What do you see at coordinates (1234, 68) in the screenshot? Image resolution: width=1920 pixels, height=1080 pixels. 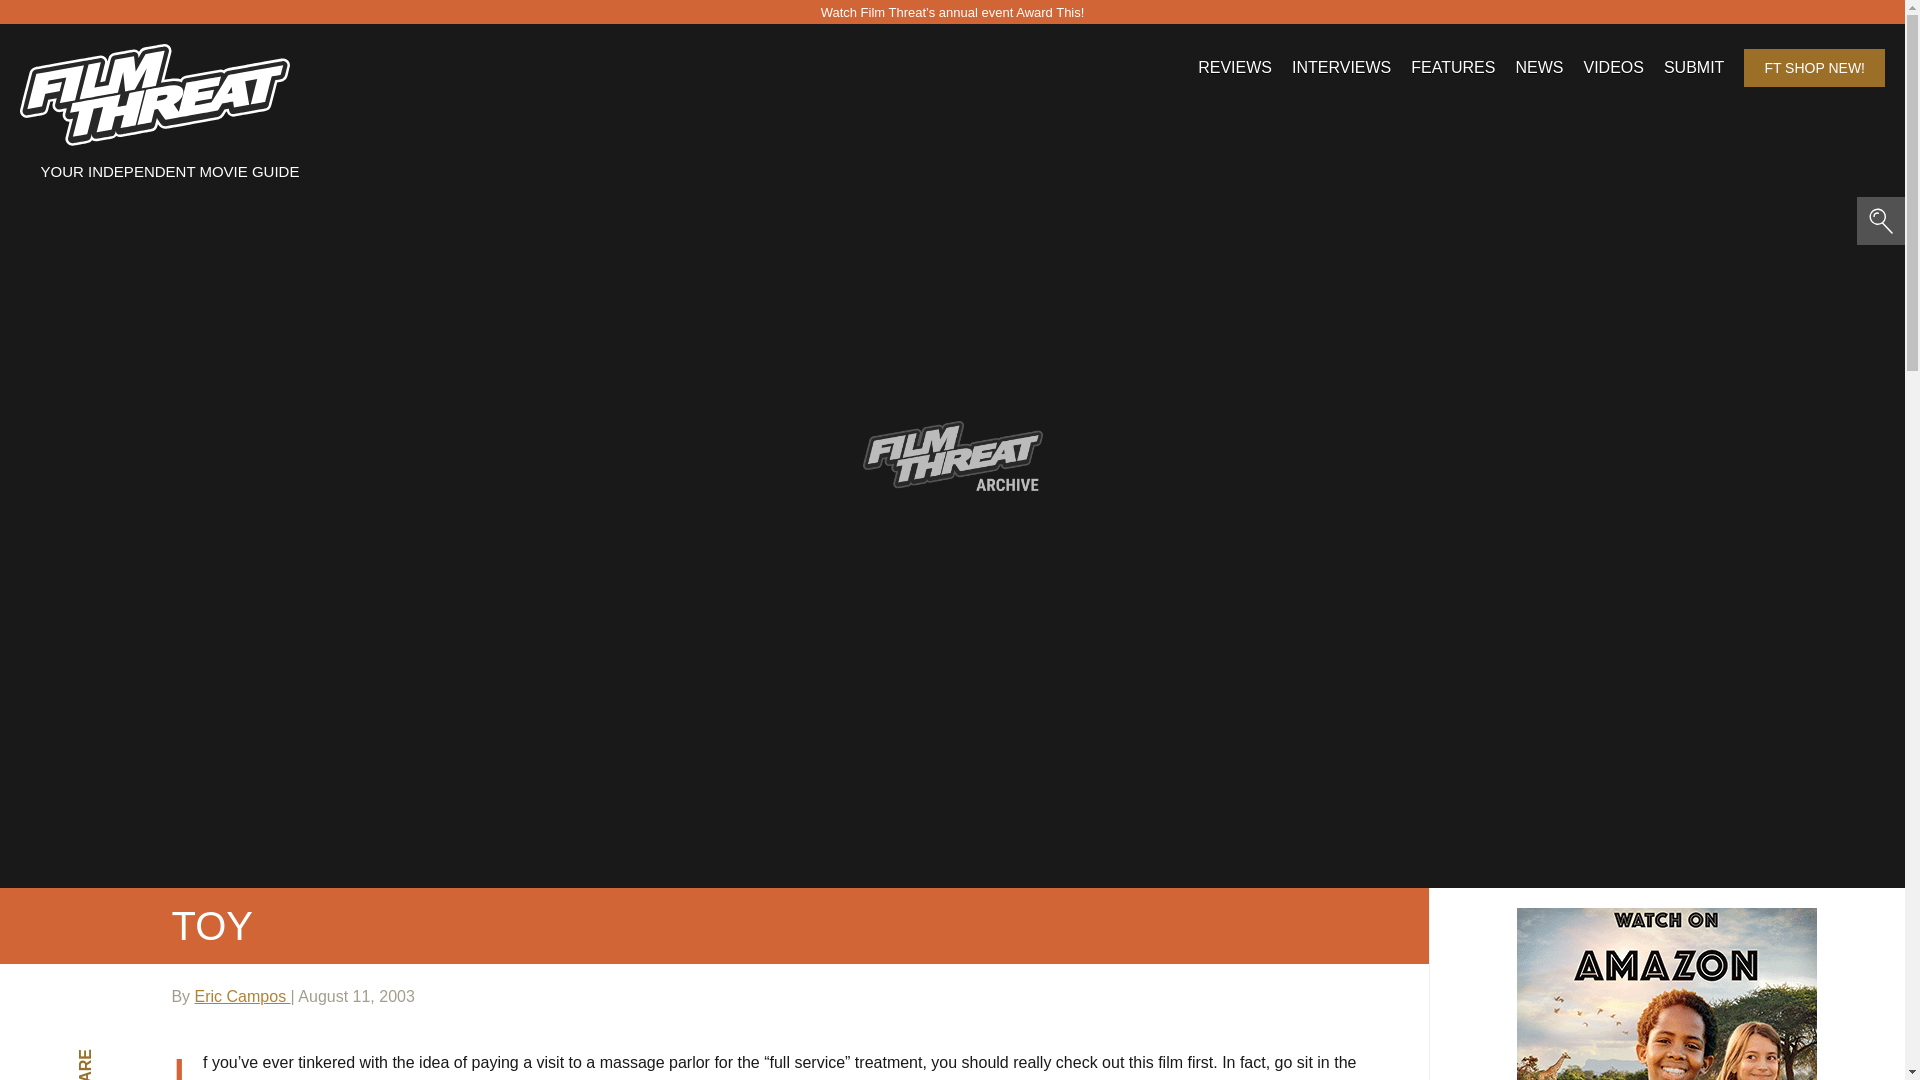 I see `REVIEWS` at bounding box center [1234, 68].